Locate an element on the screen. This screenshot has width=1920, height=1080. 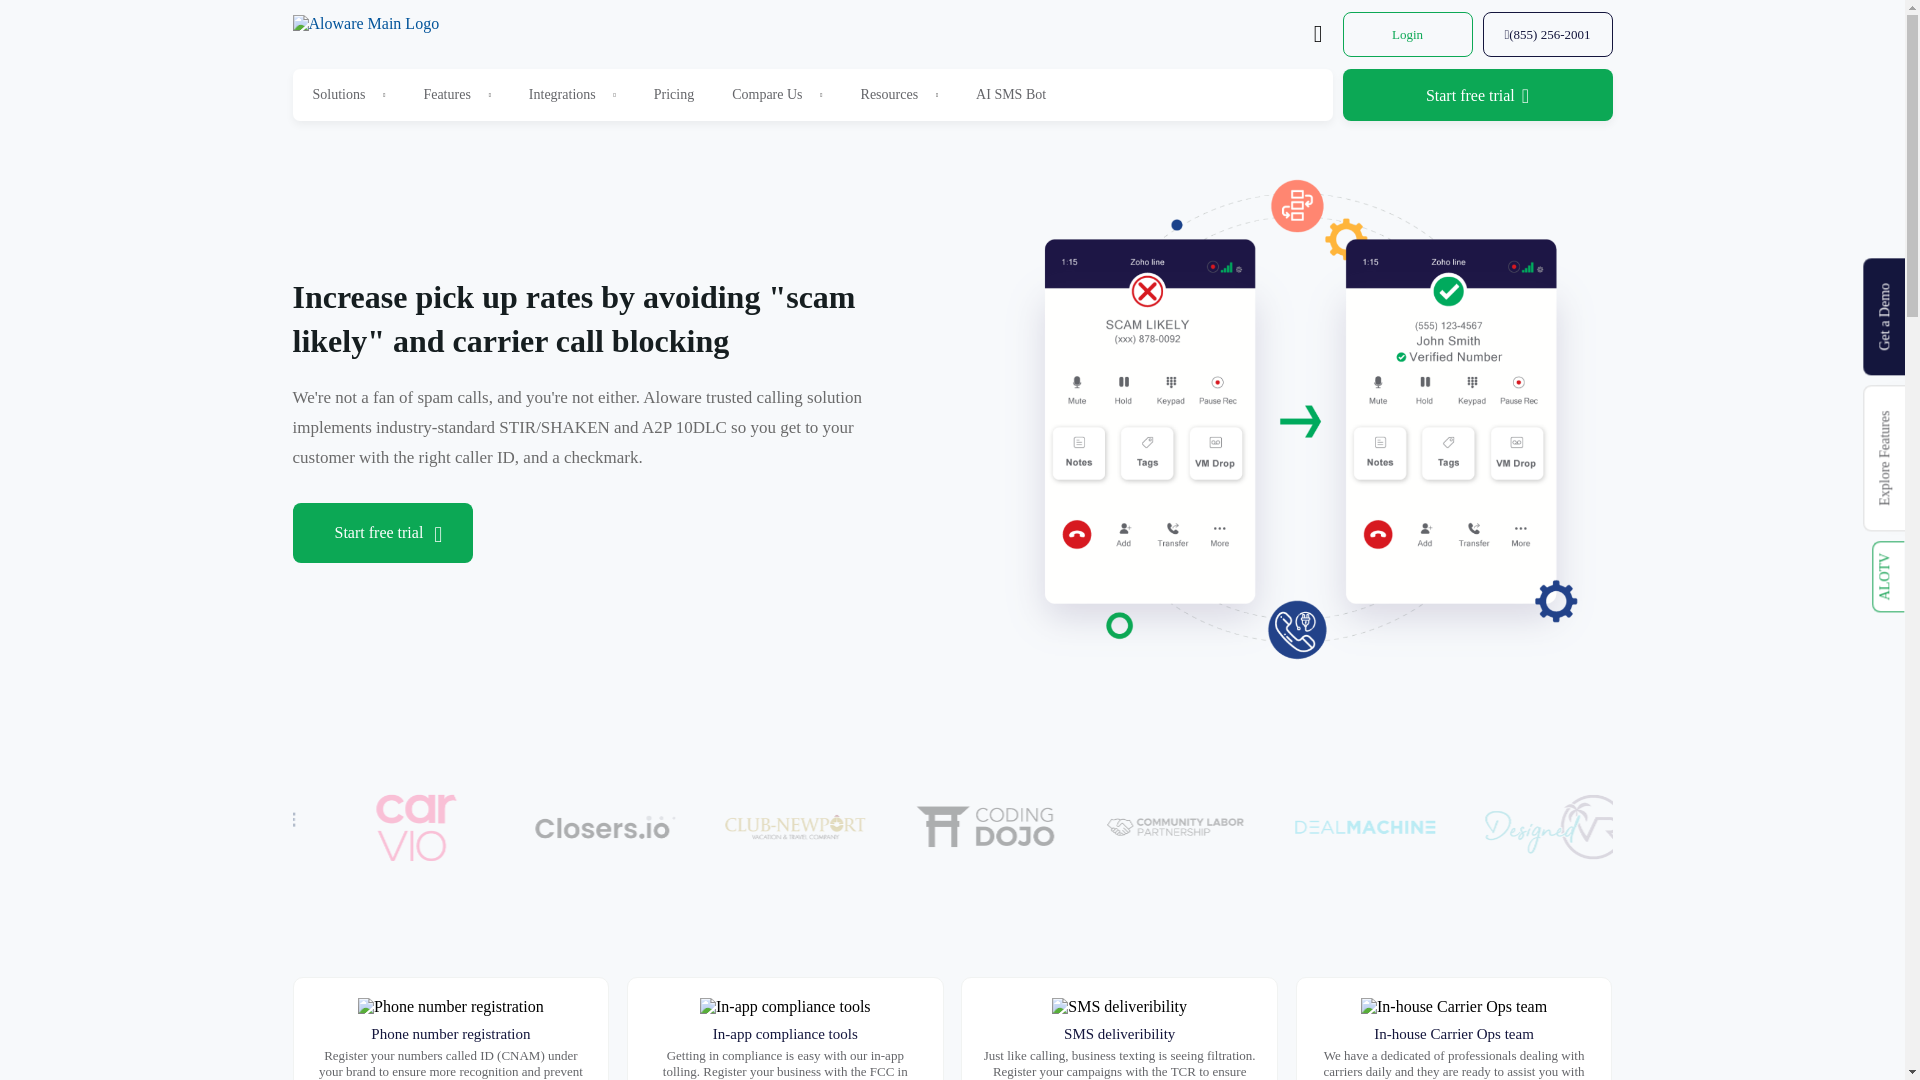
Compare Us is located at coordinates (766, 94).